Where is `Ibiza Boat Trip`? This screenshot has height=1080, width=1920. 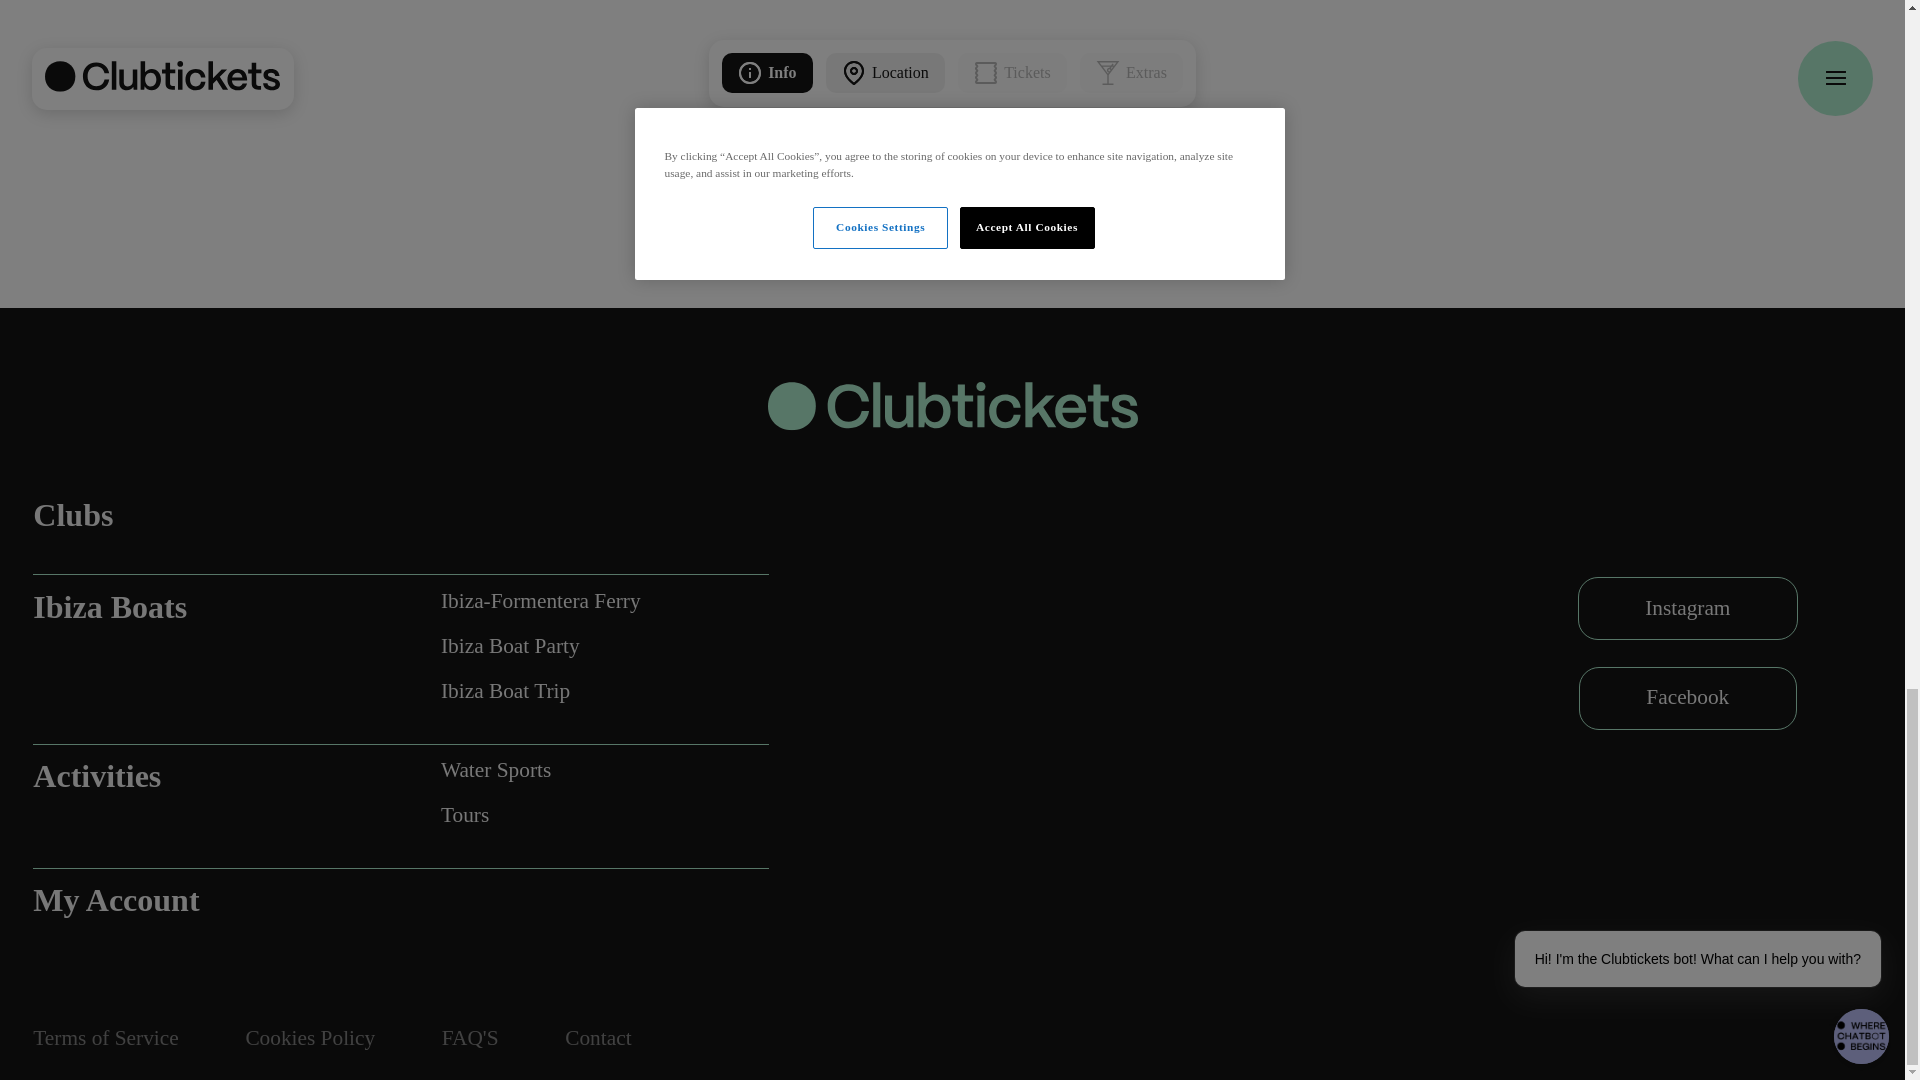 Ibiza Boat Trip is located at coordinates (541, 692).